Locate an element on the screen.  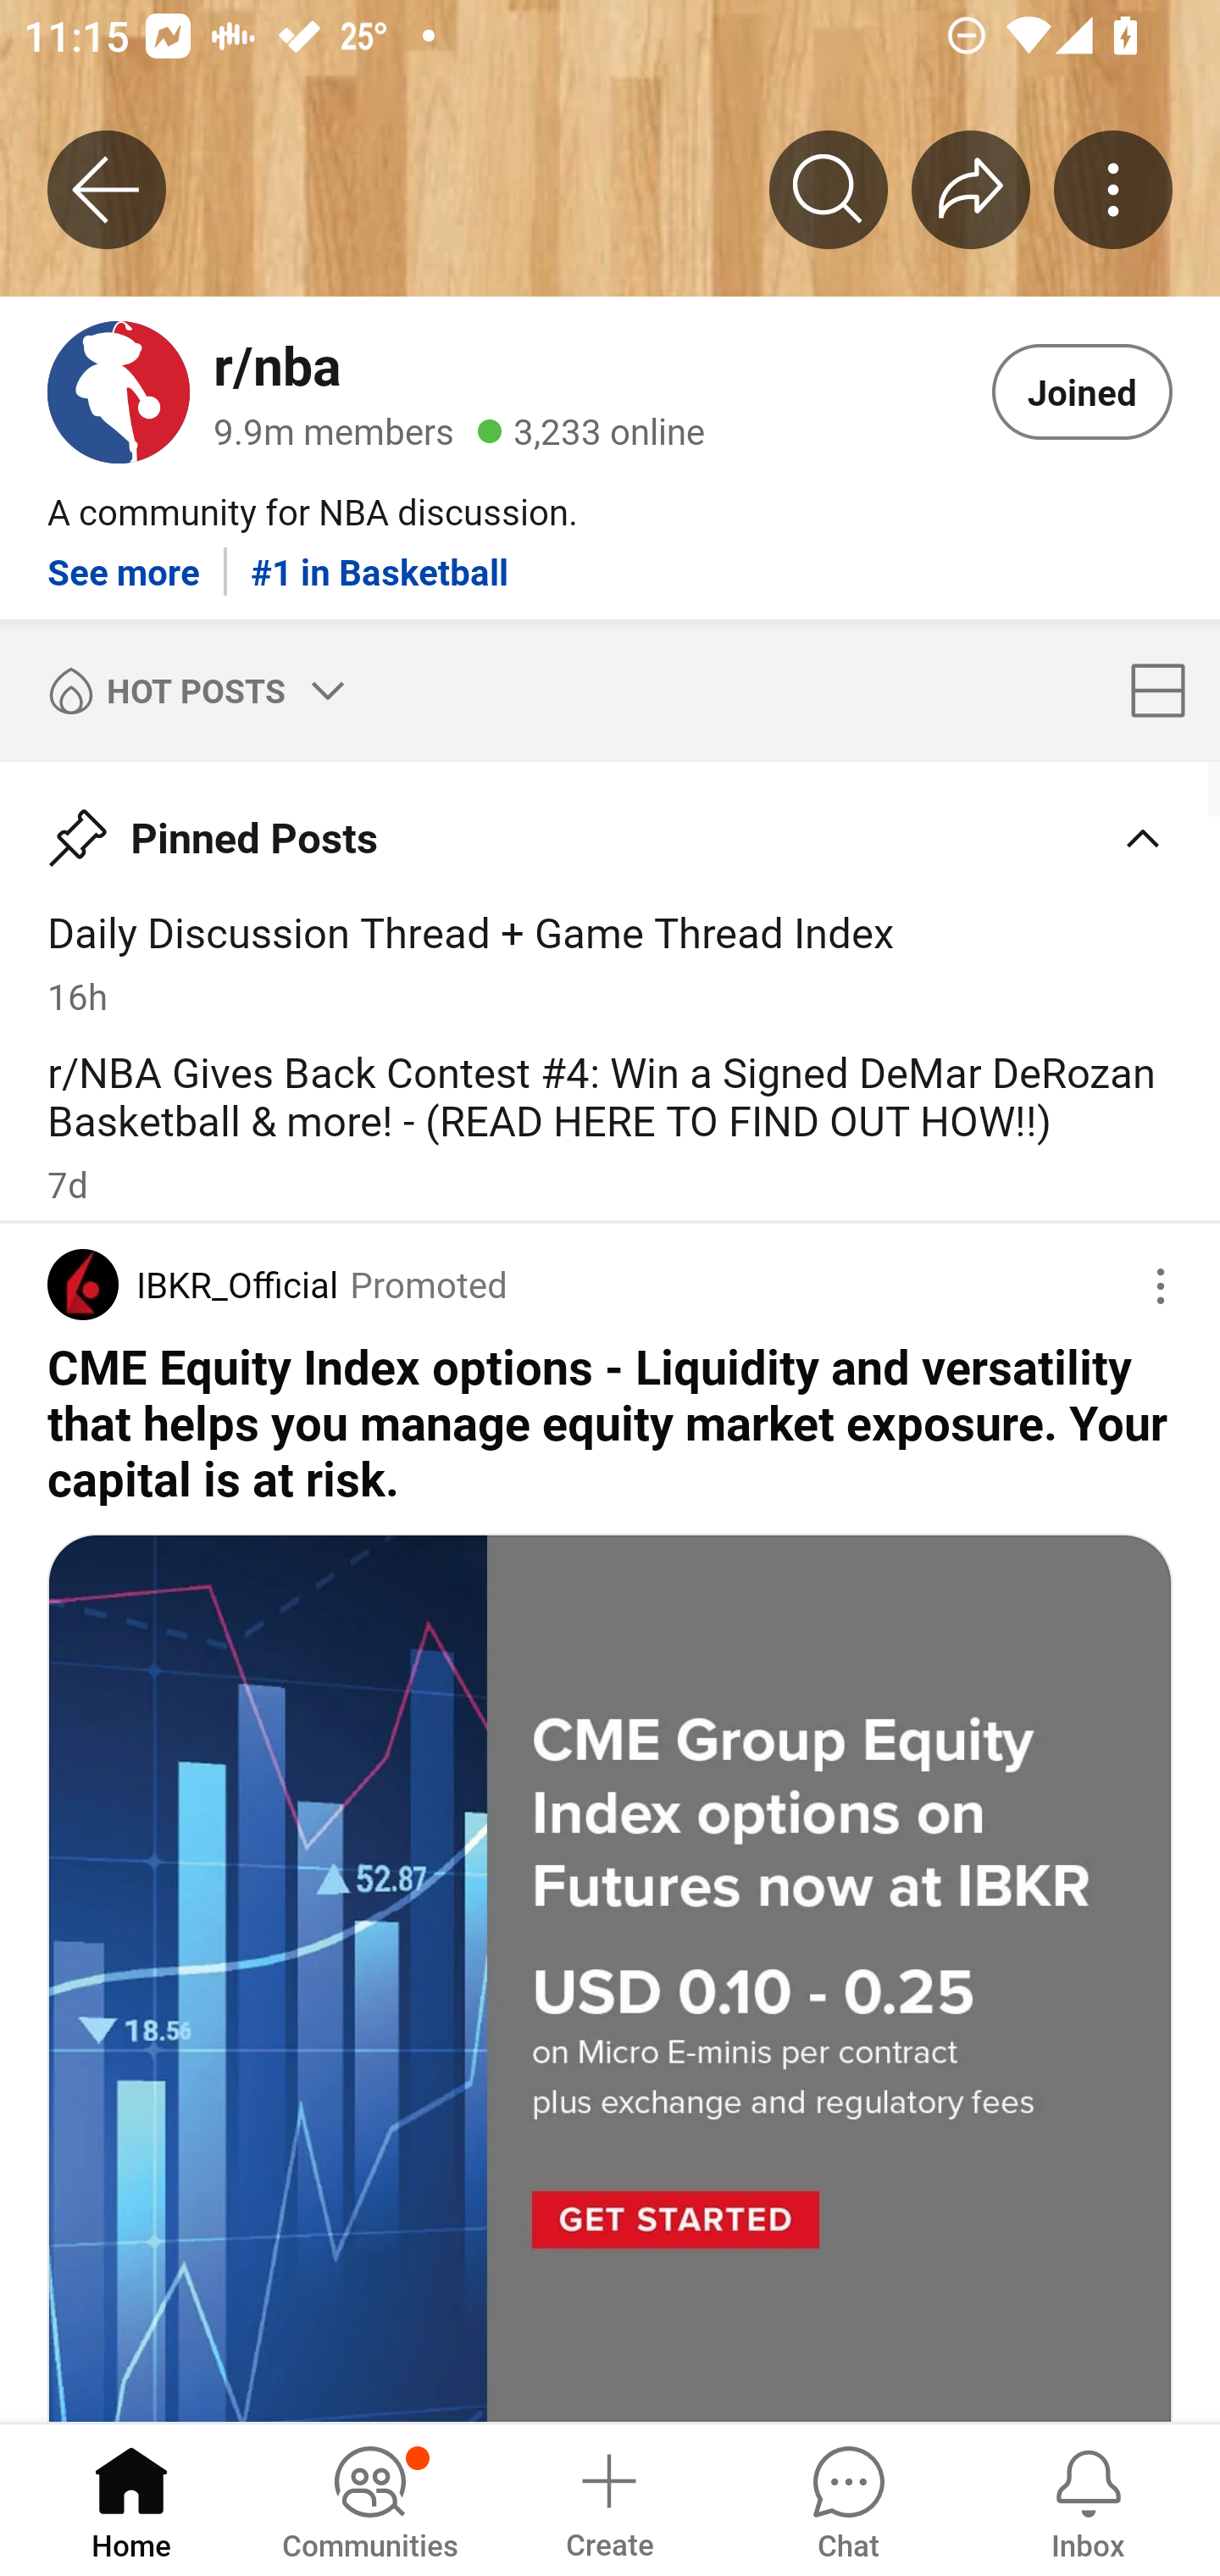
HOT POSTS Sort by Hot posts is located at coordinates (190, 690).